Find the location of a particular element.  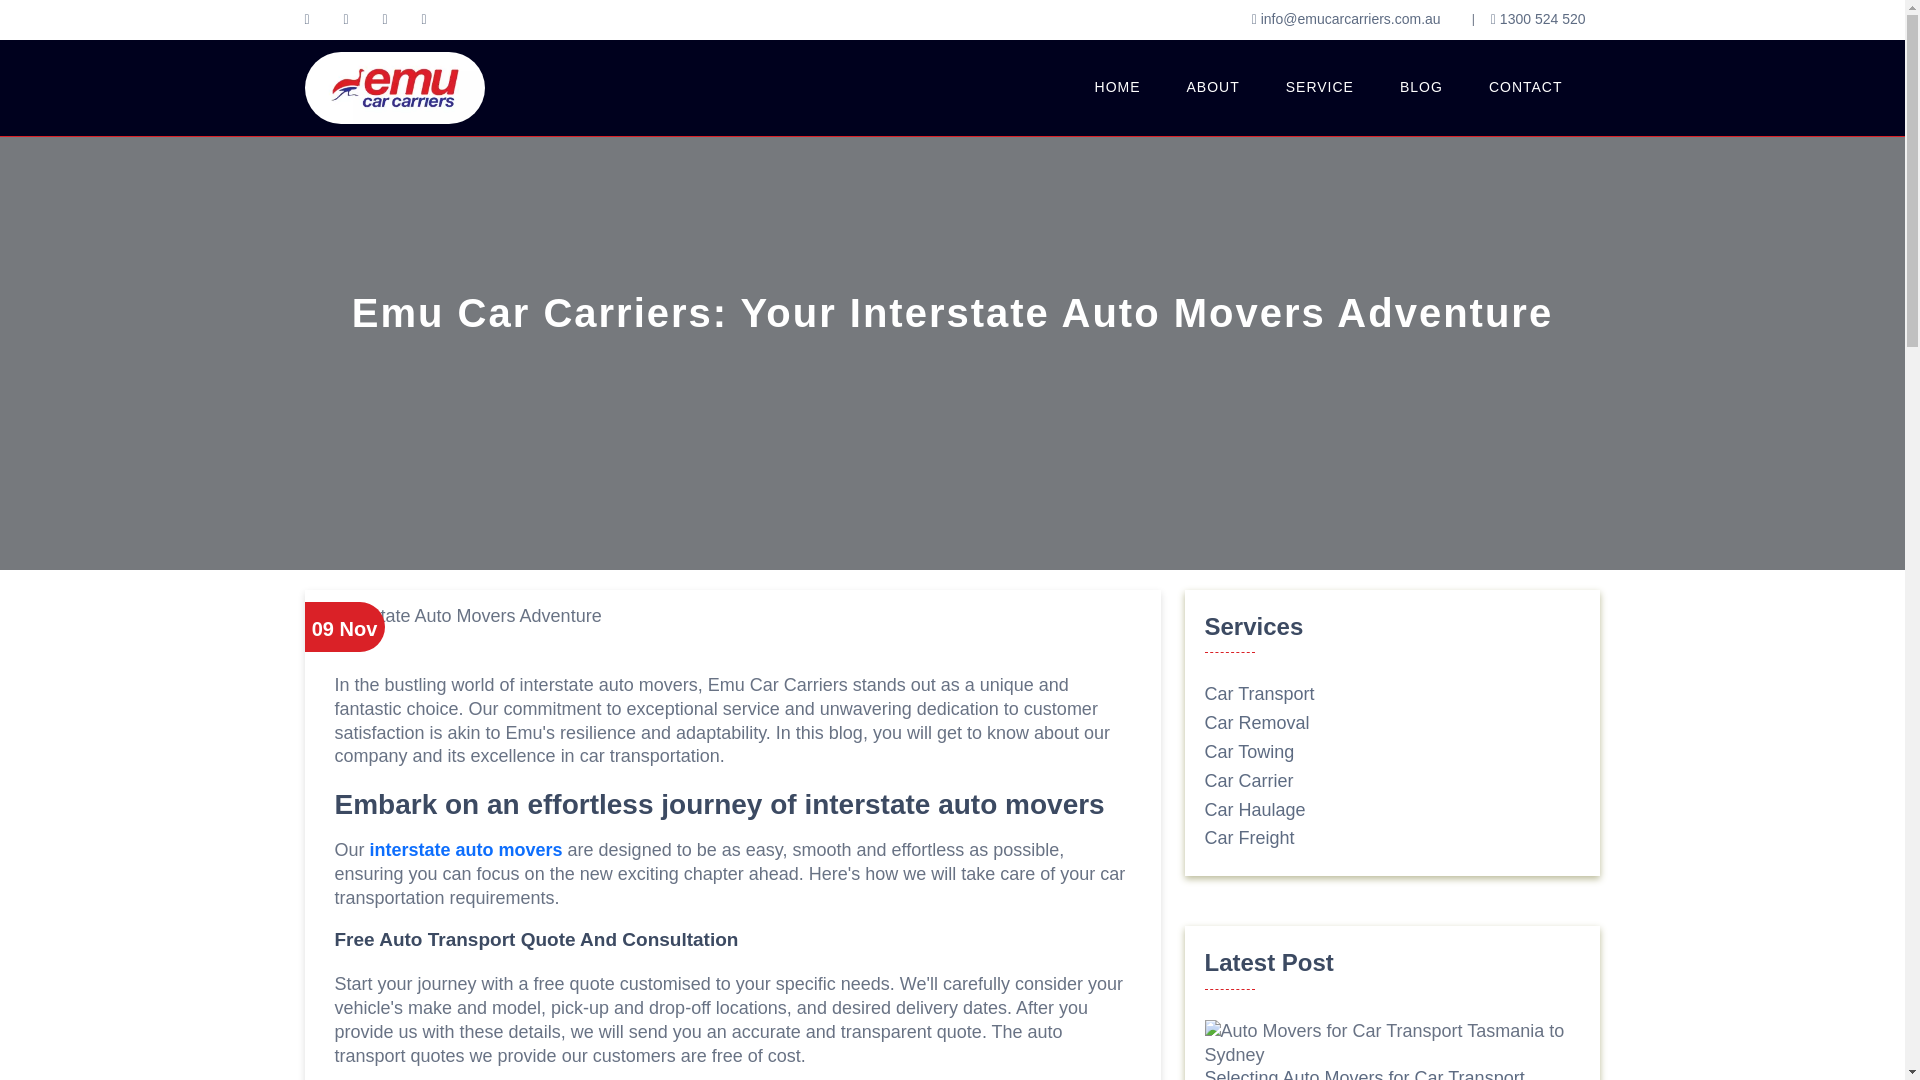

interstate auto movers is located at coordinates (466, 850).